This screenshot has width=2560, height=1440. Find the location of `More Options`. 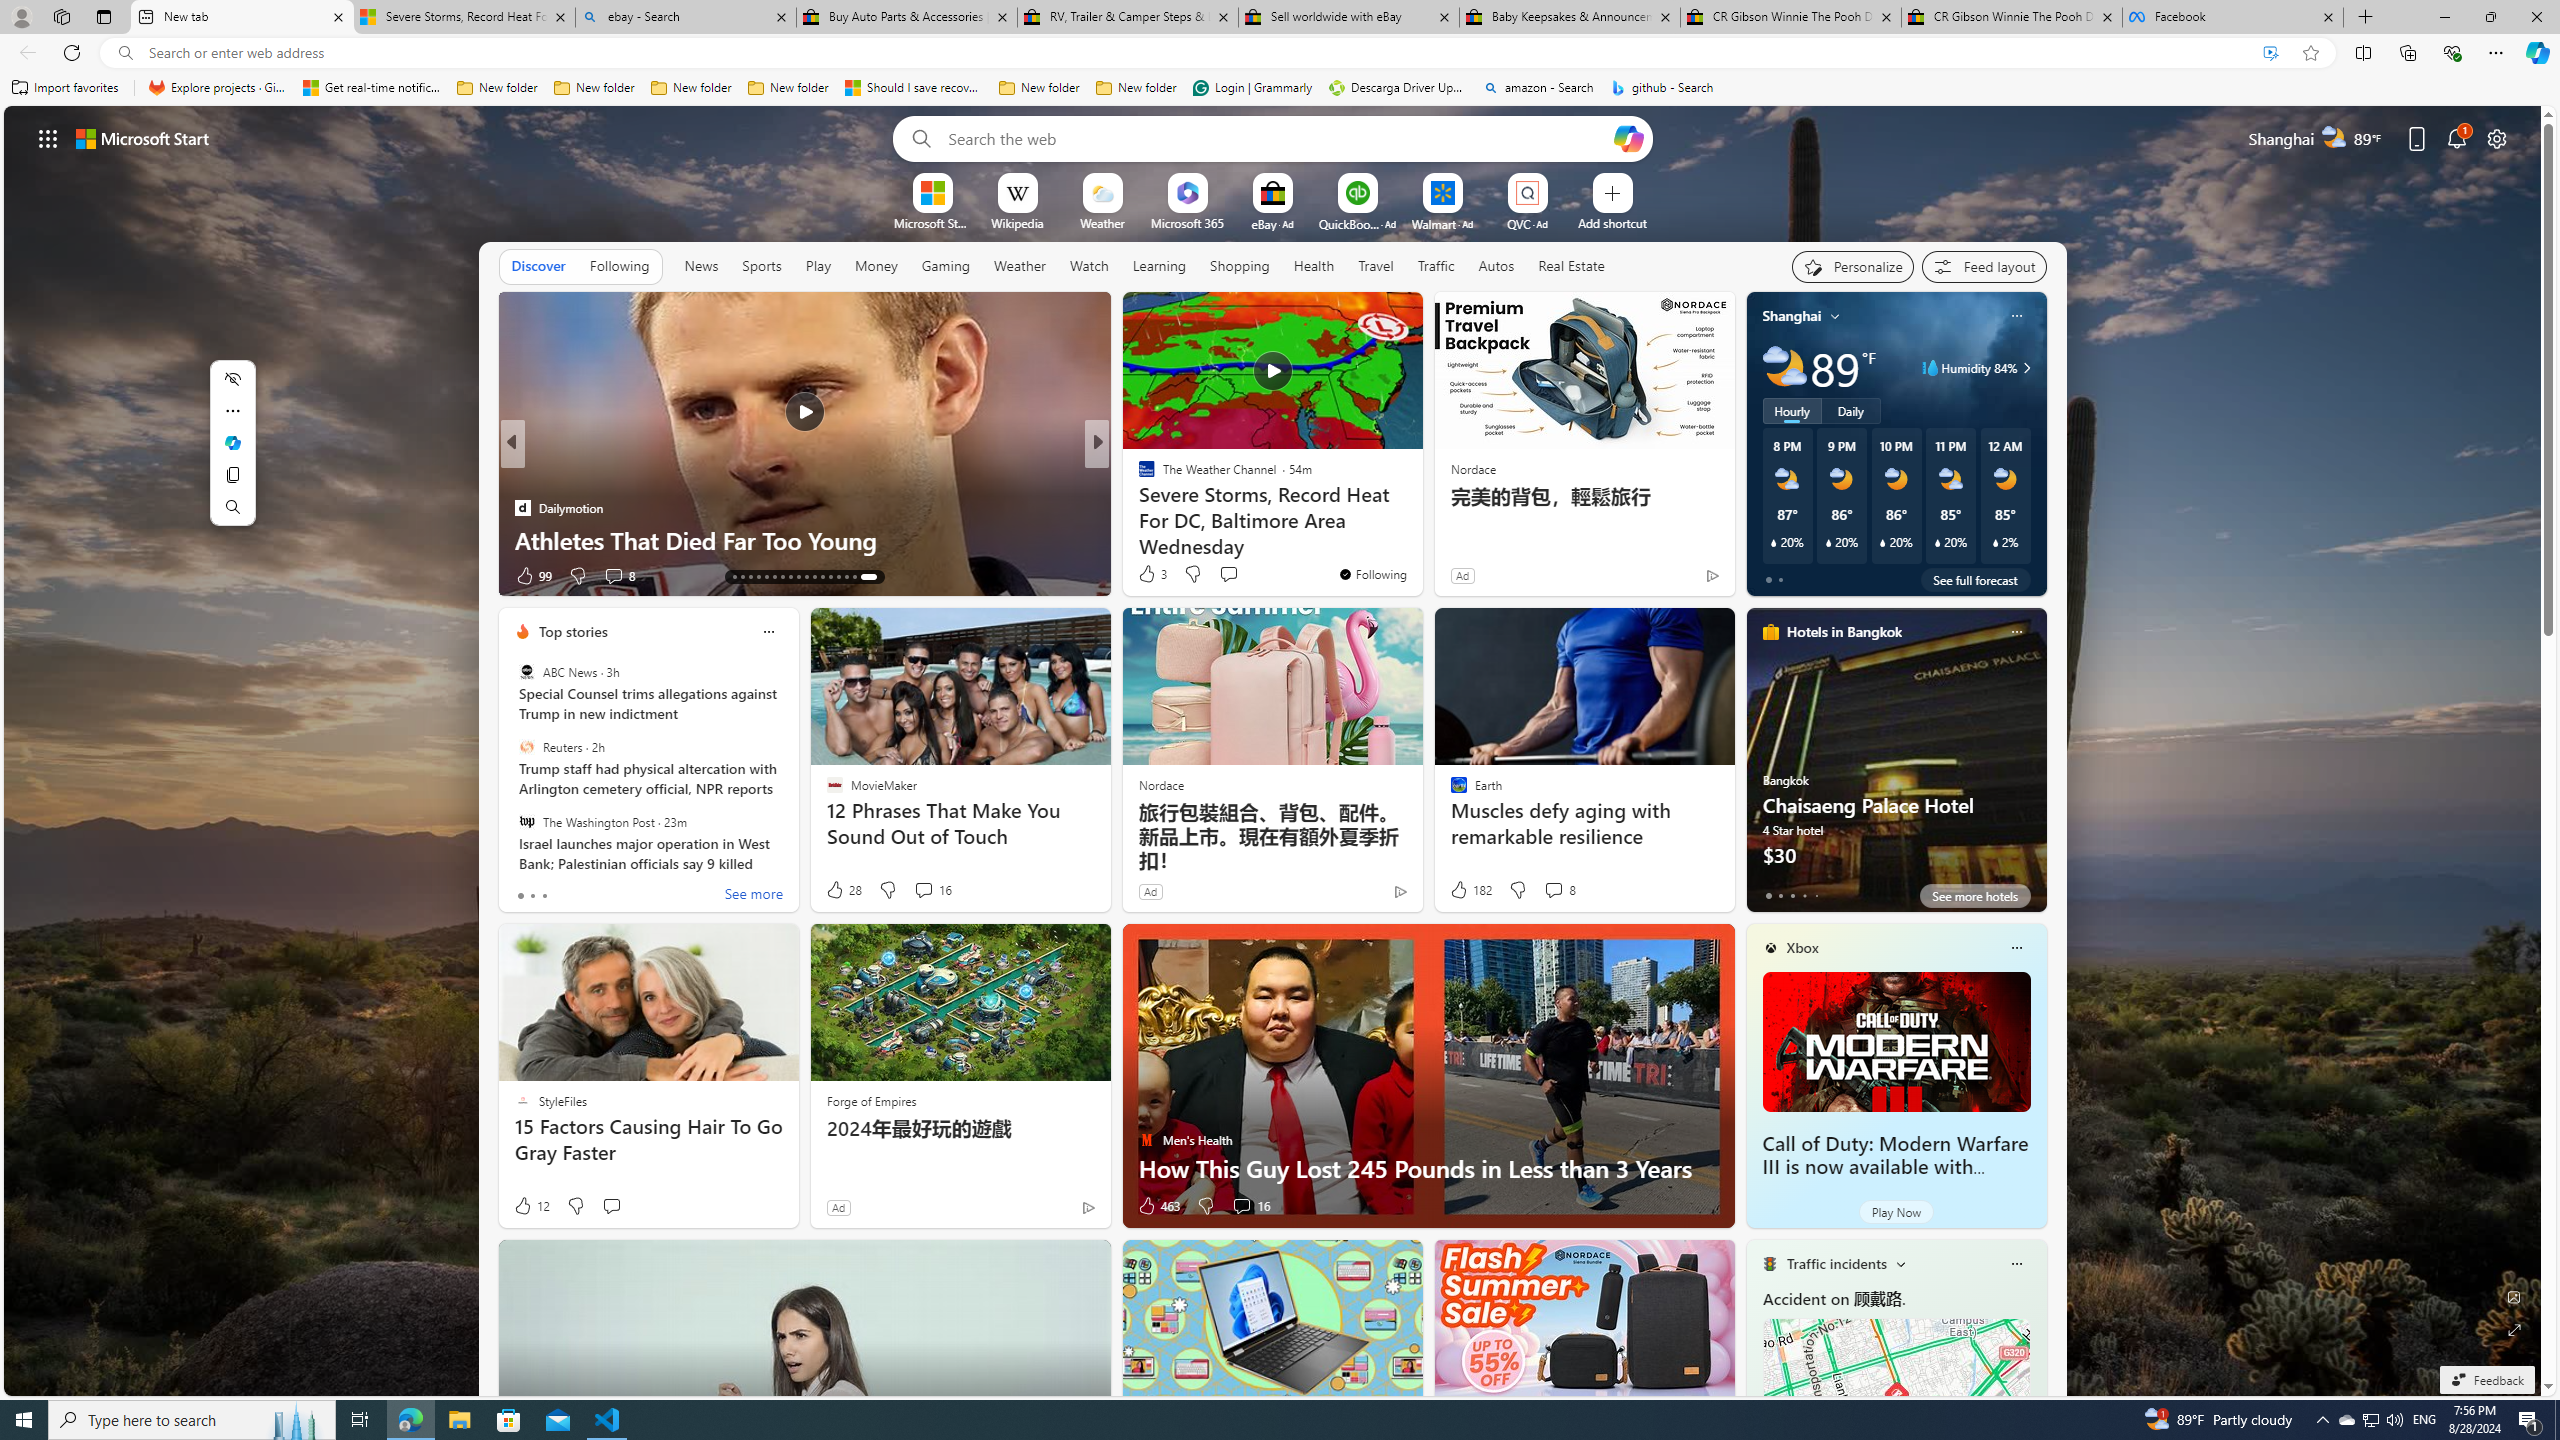

More Options is located at coordinates (1560, 180).